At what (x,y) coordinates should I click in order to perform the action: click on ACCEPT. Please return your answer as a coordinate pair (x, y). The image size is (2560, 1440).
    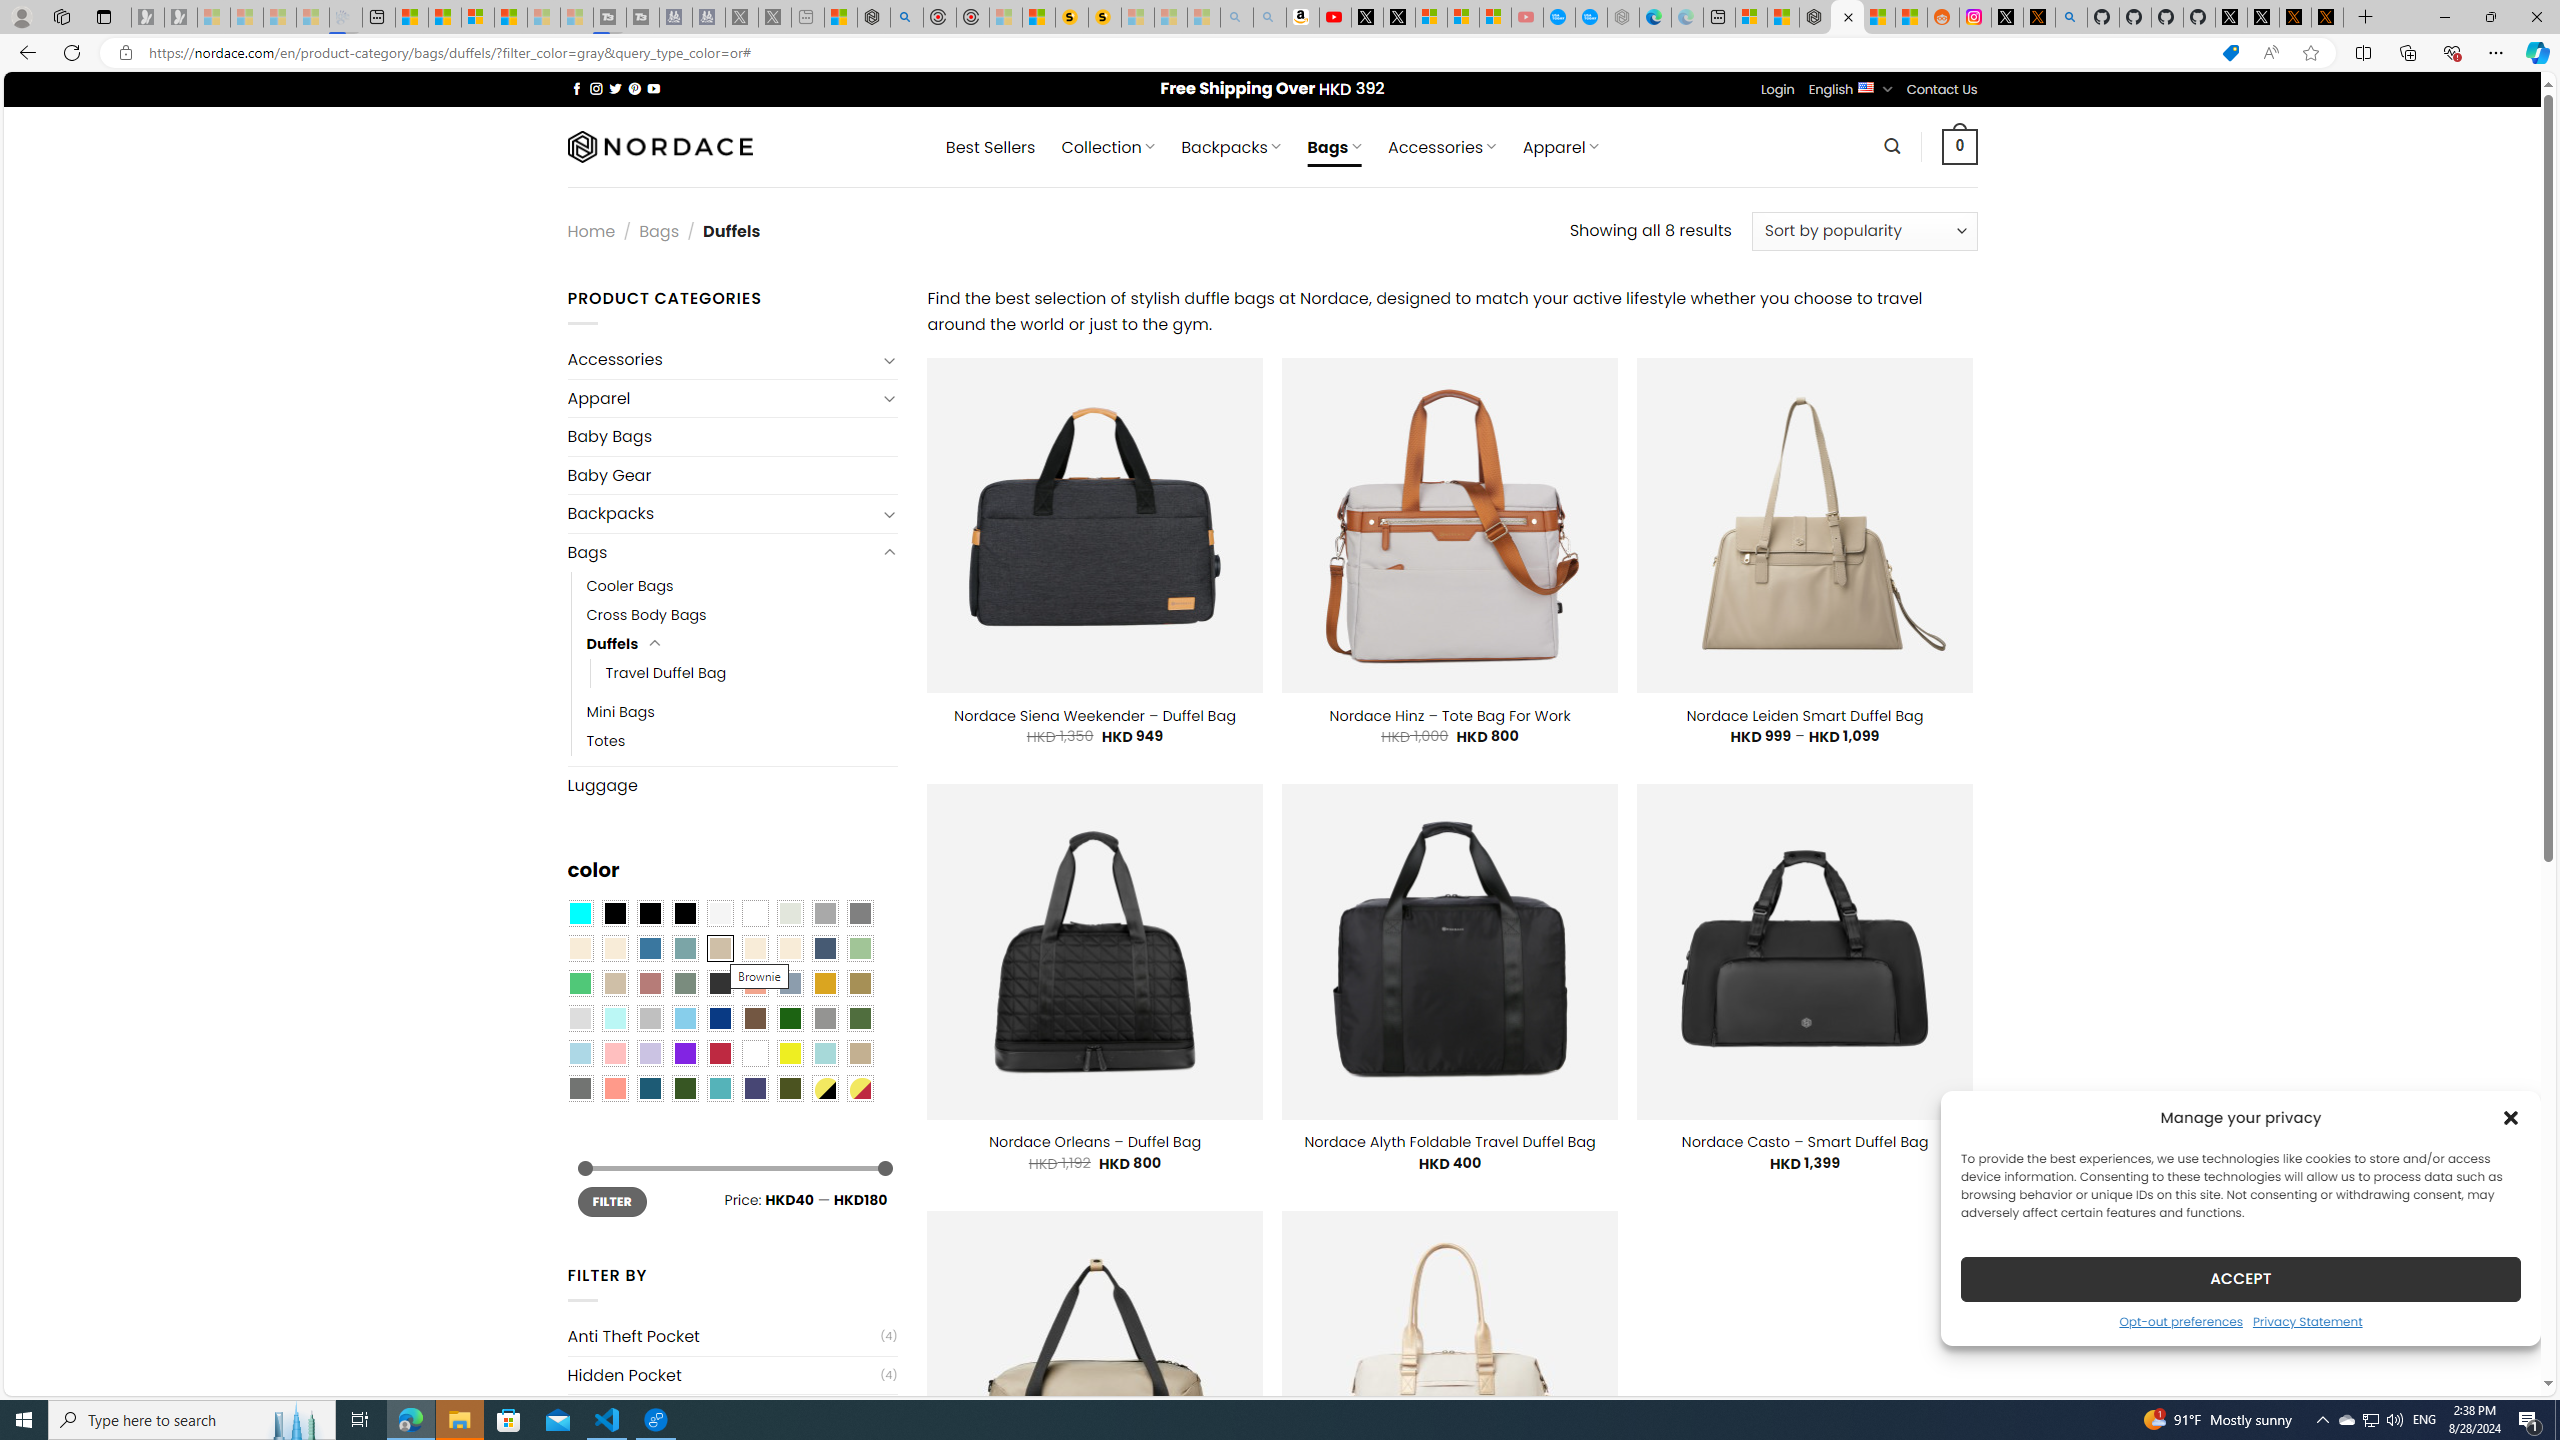
    Looking at the image, I should click on (2240, 1278).